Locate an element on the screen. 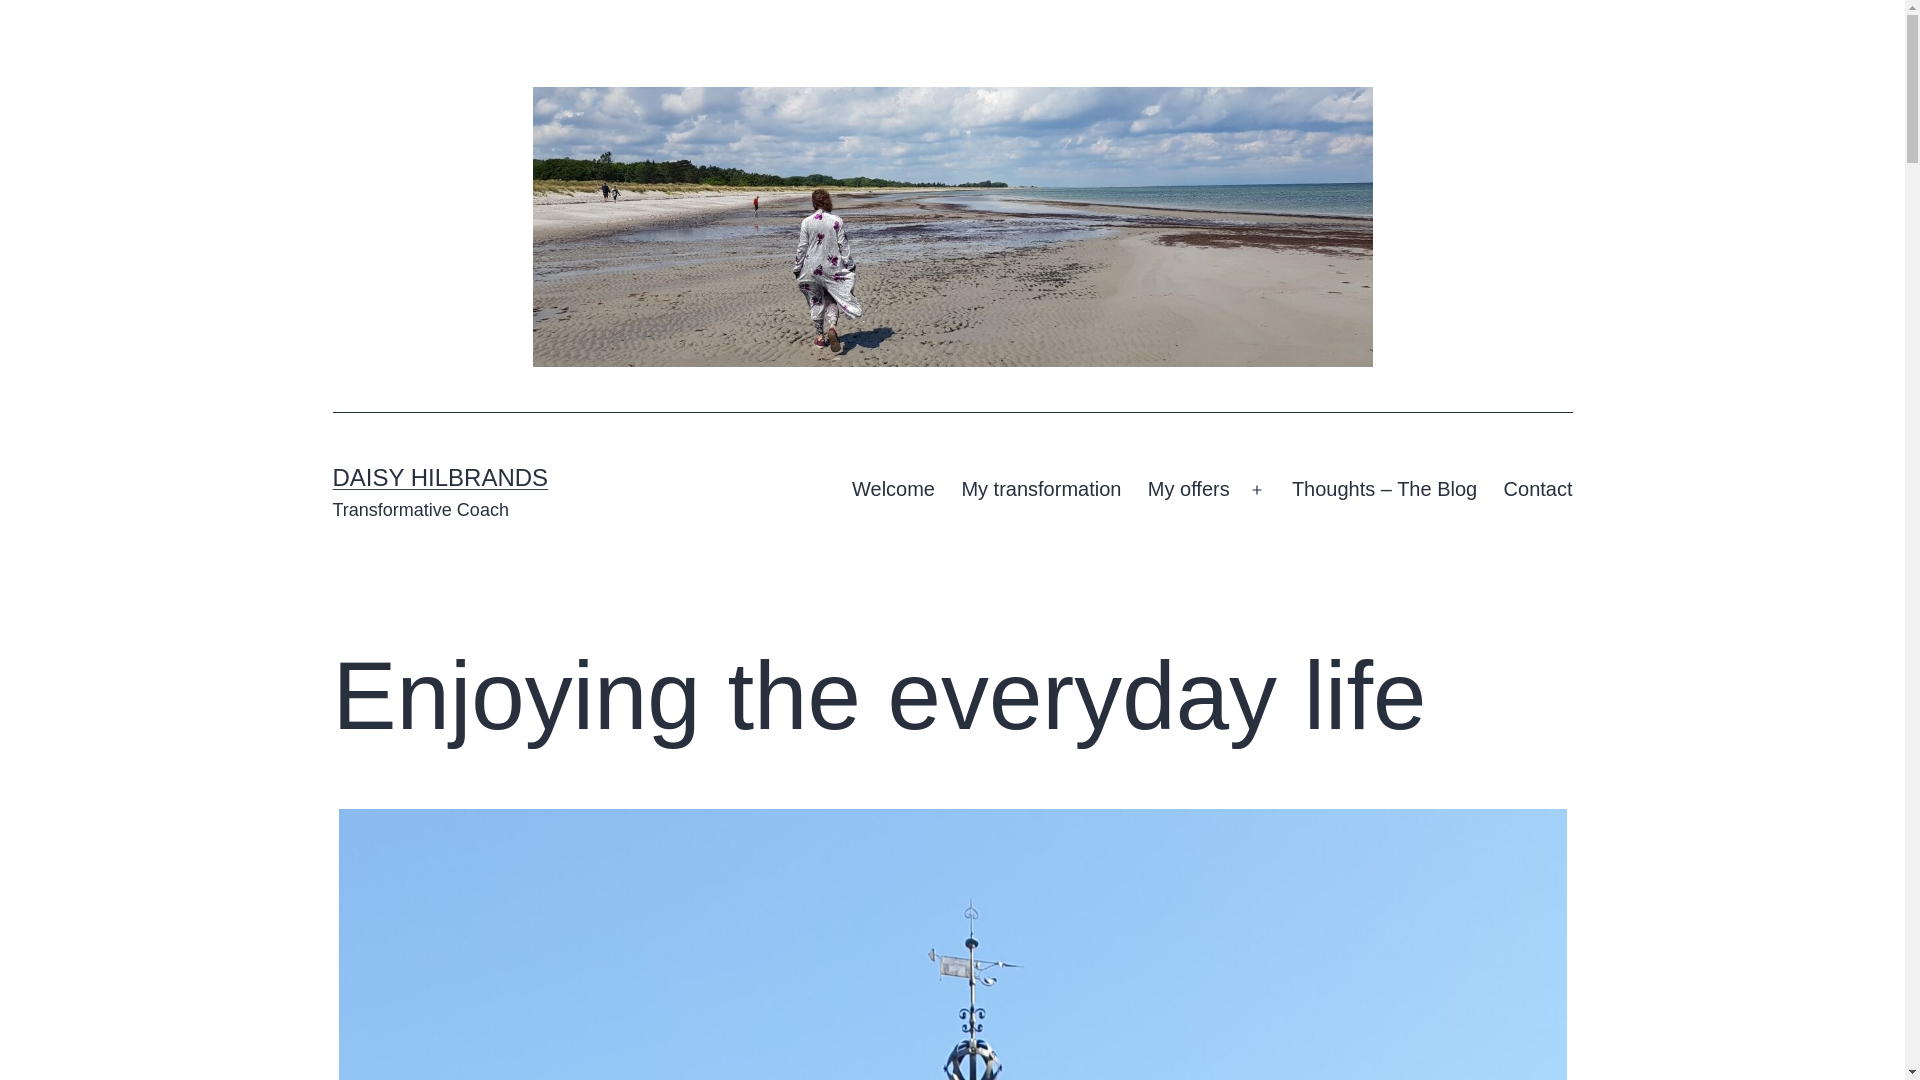 This screenshot has height=1080, width=1920. My offers is located at coordinates (1188, 490).